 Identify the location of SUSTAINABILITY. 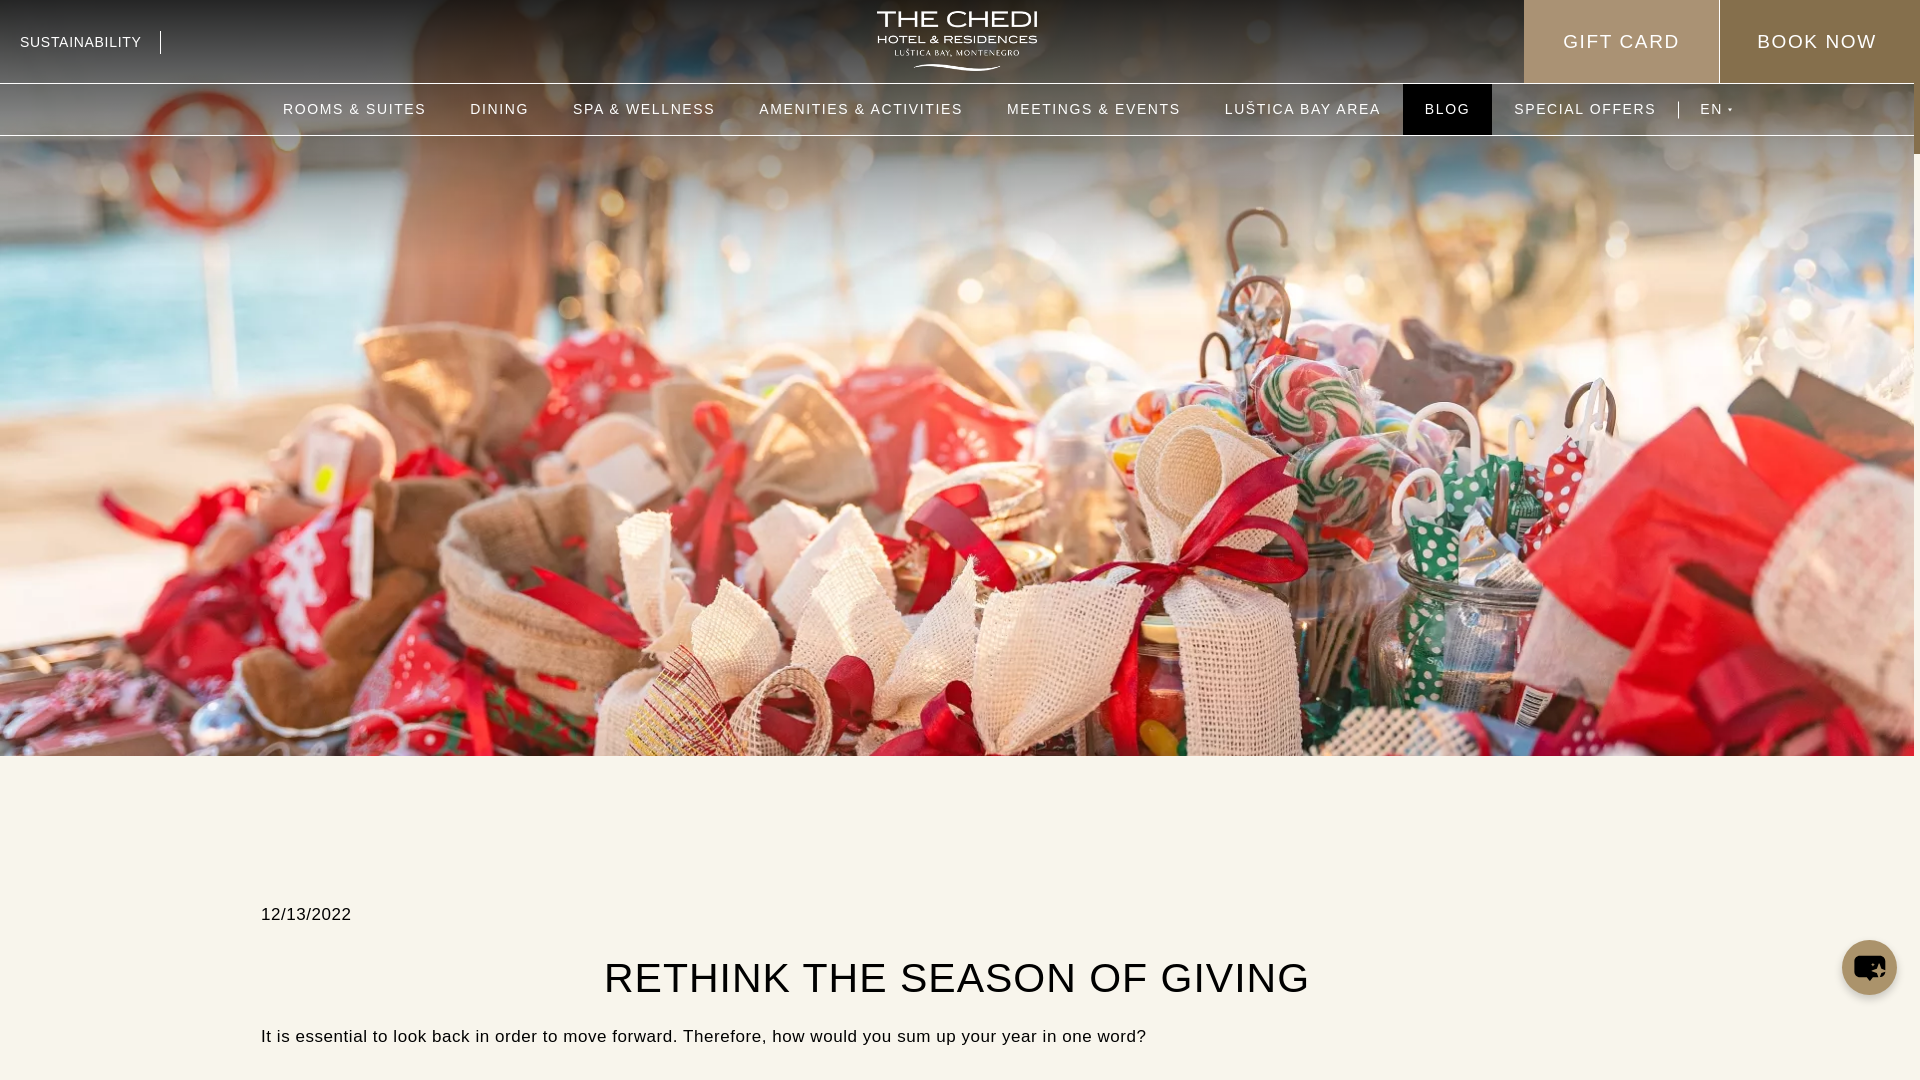
(92, 40).